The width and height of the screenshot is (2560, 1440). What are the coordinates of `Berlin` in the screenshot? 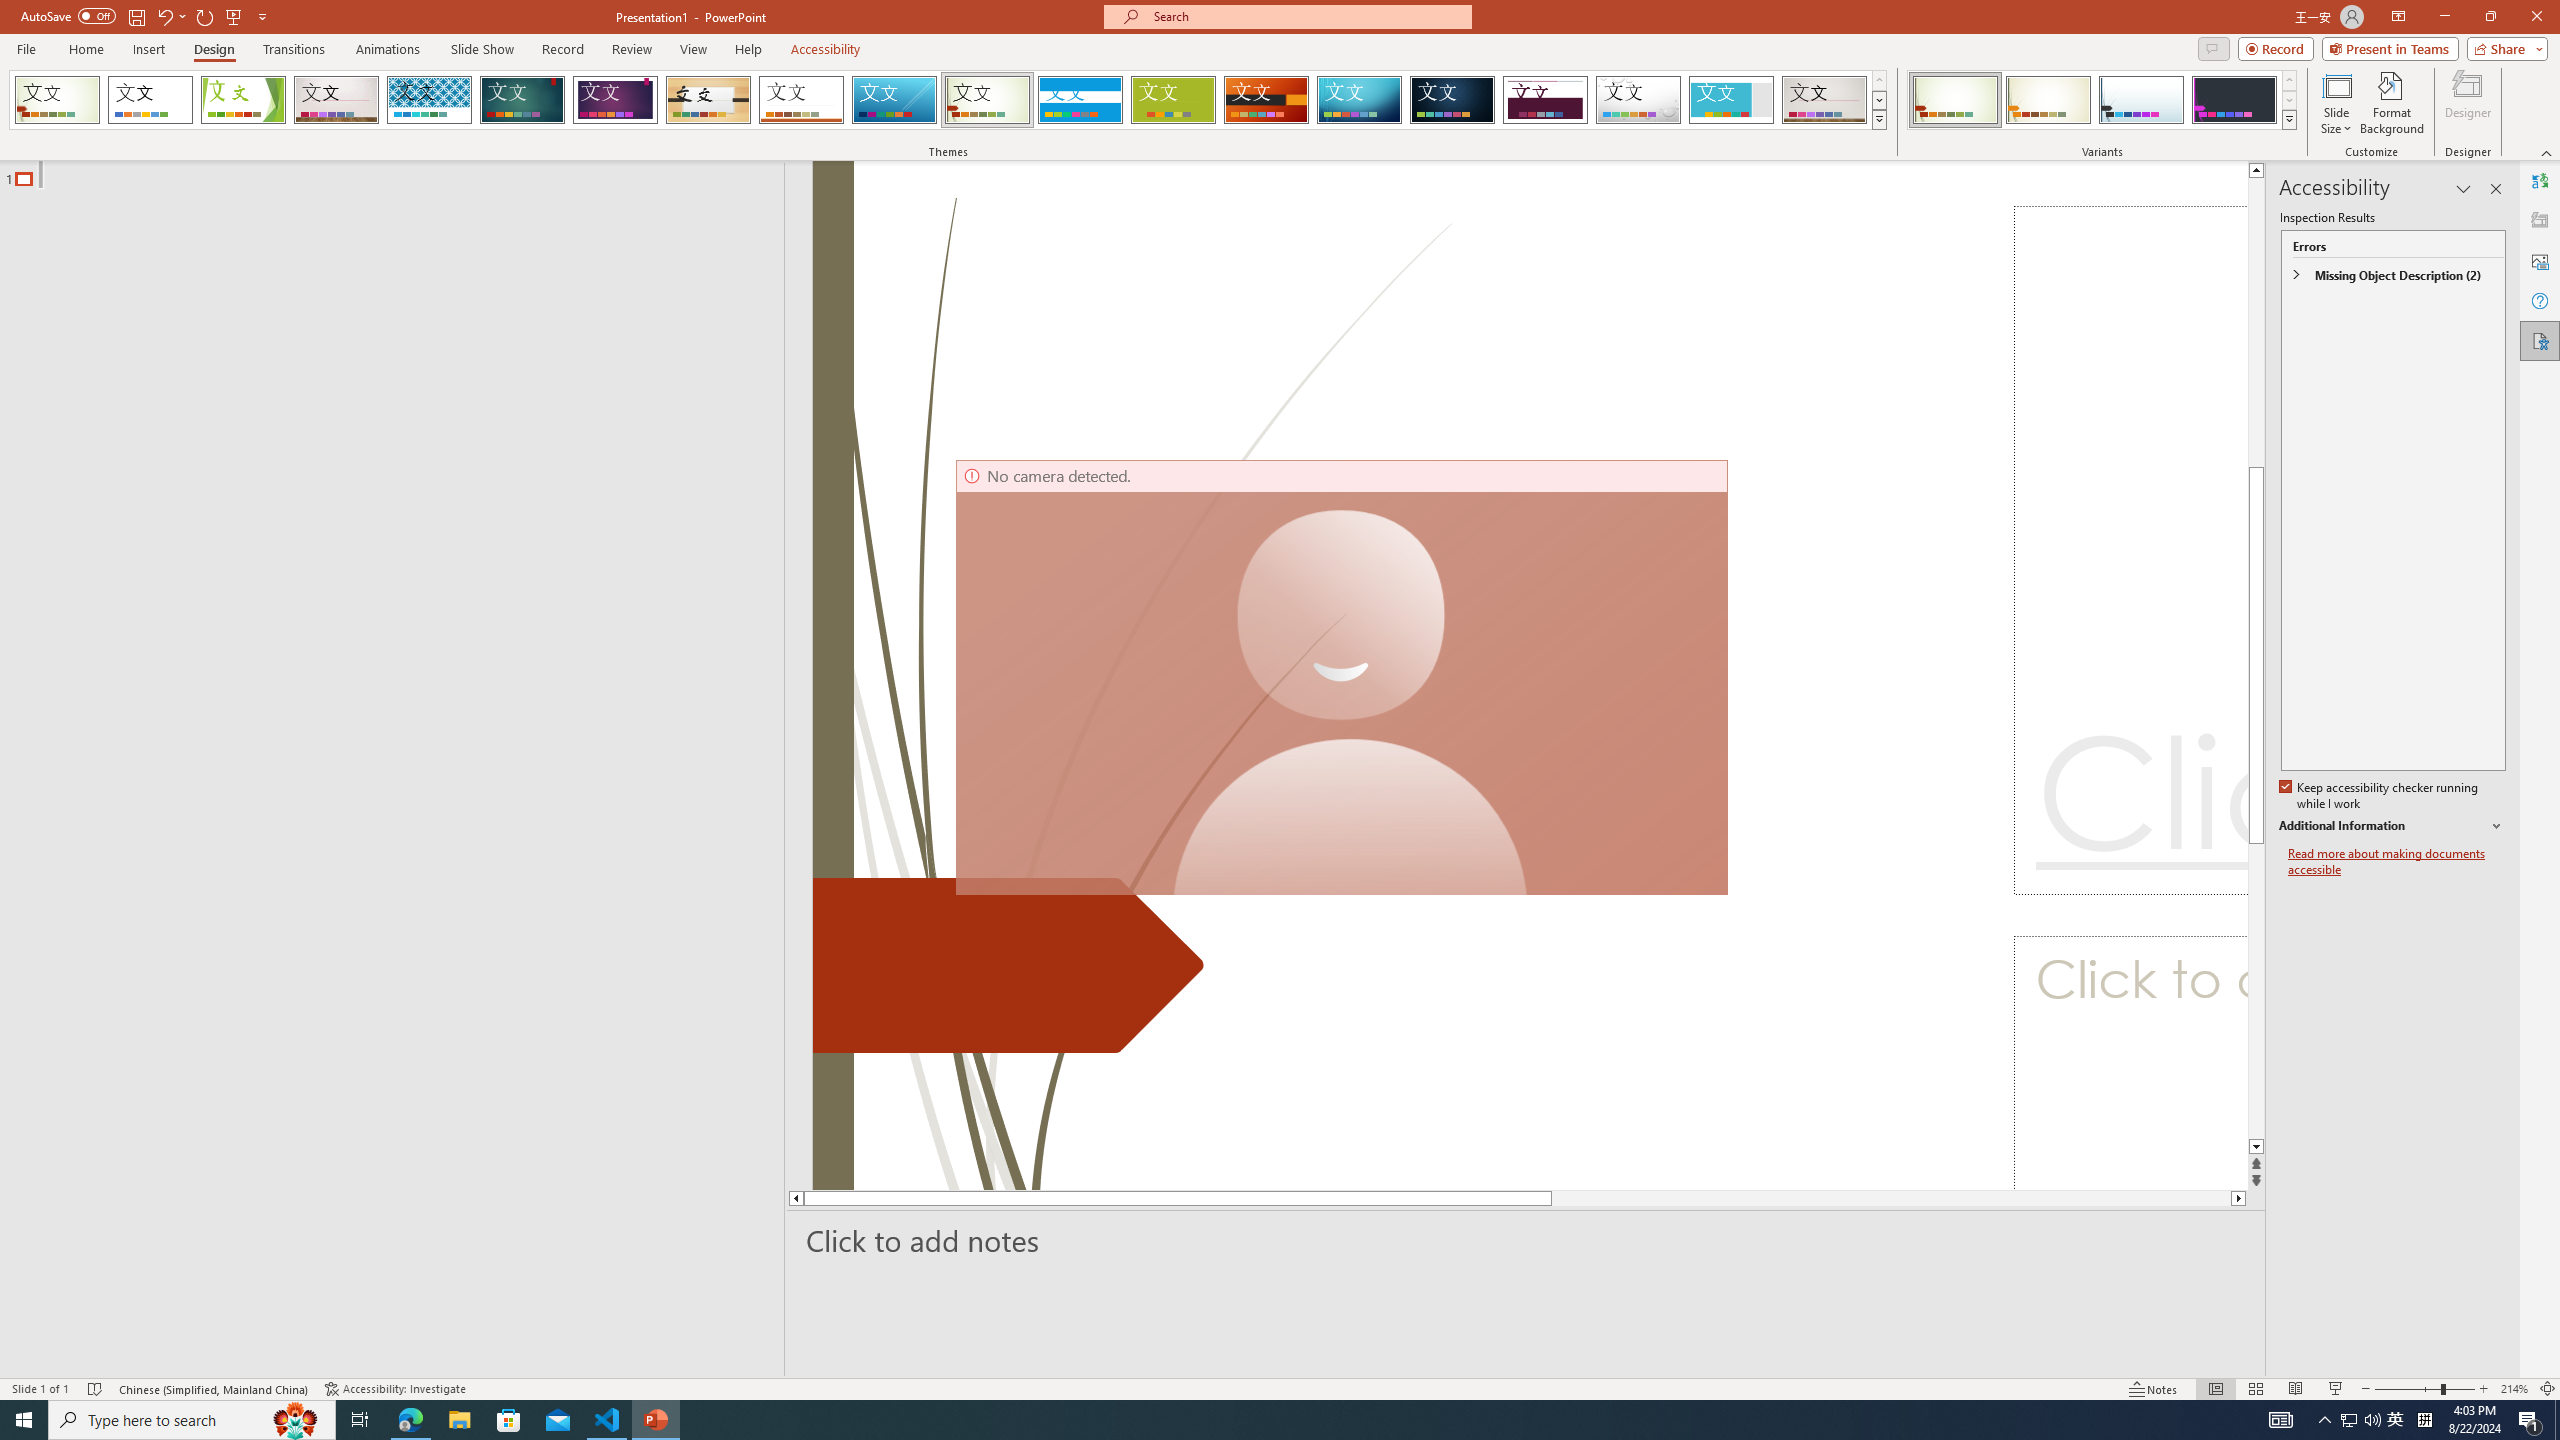 It's located at (1267, 100).